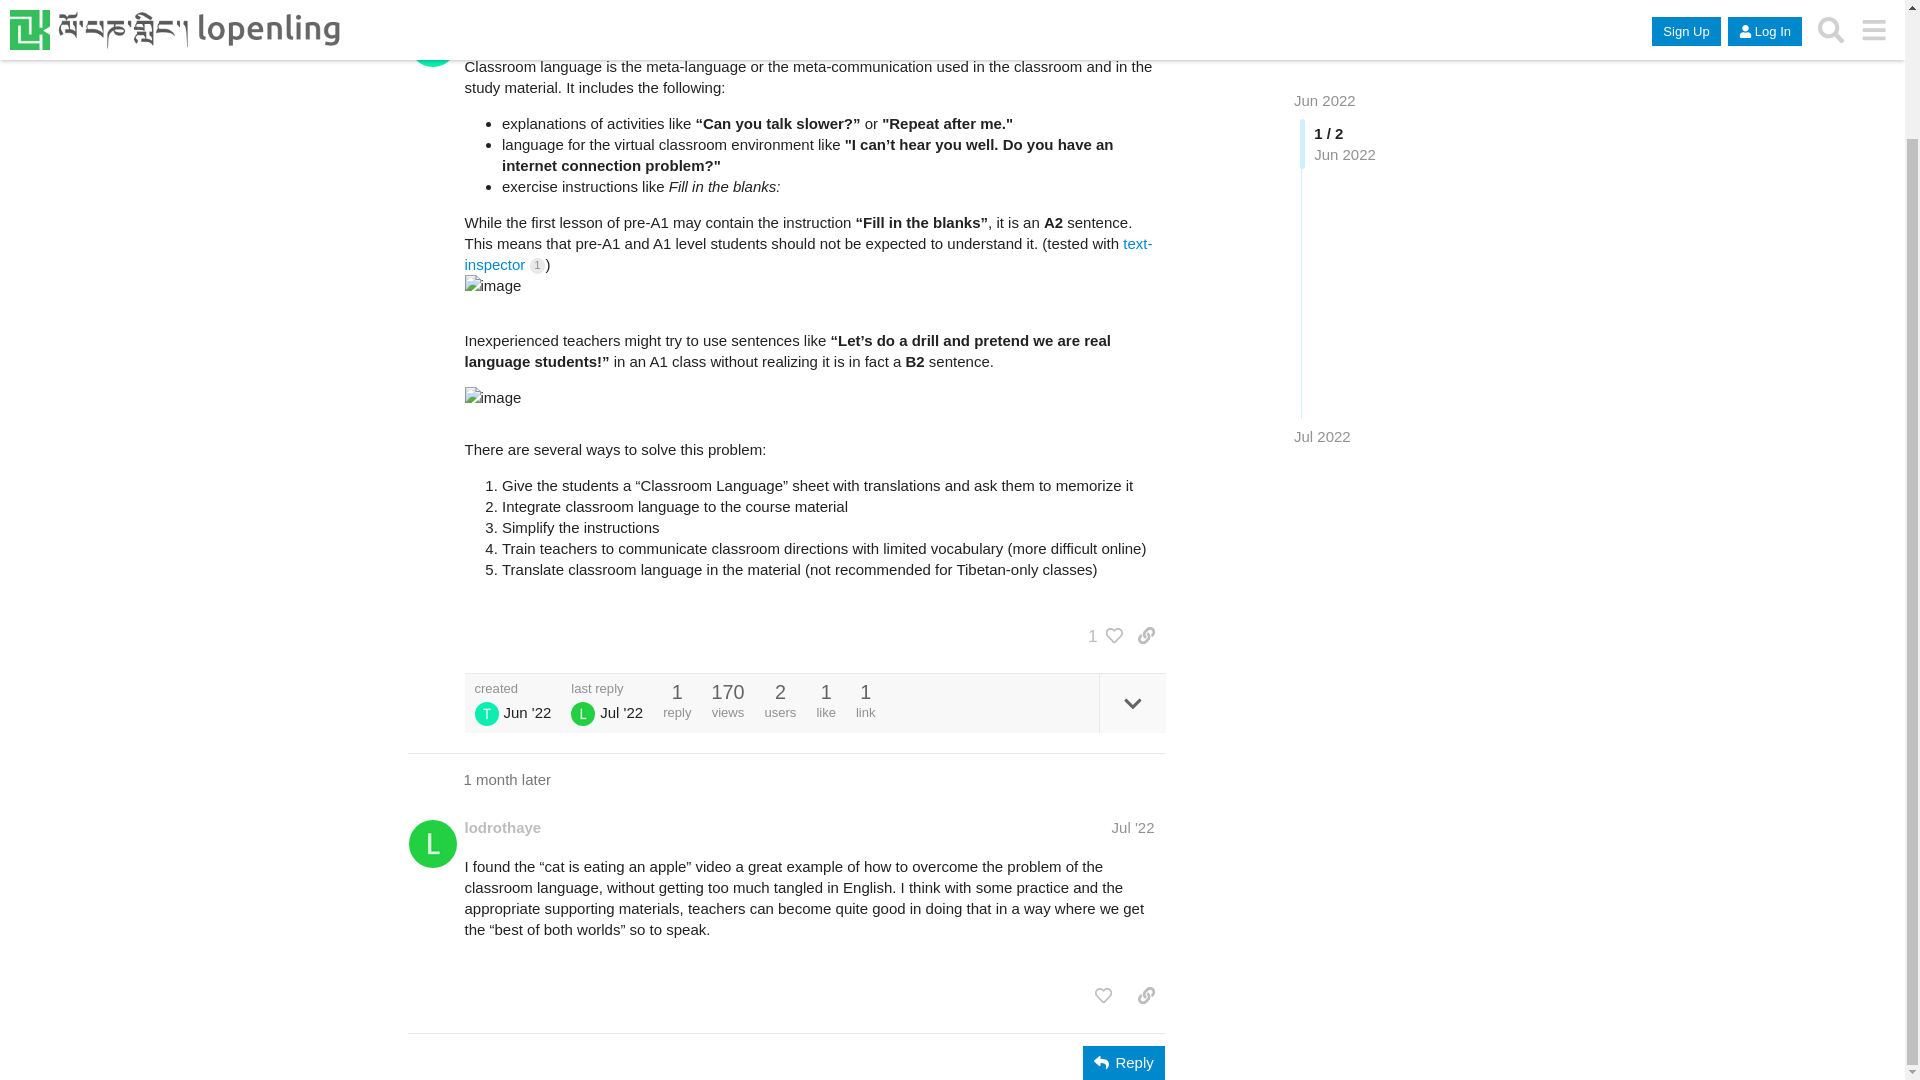 The height and width of the screenshot is (1080, 1920). What do you see at coordinates (1146, 636) in the screenshot?
I see `share a link to this post` at bounding box center [1146, 636].